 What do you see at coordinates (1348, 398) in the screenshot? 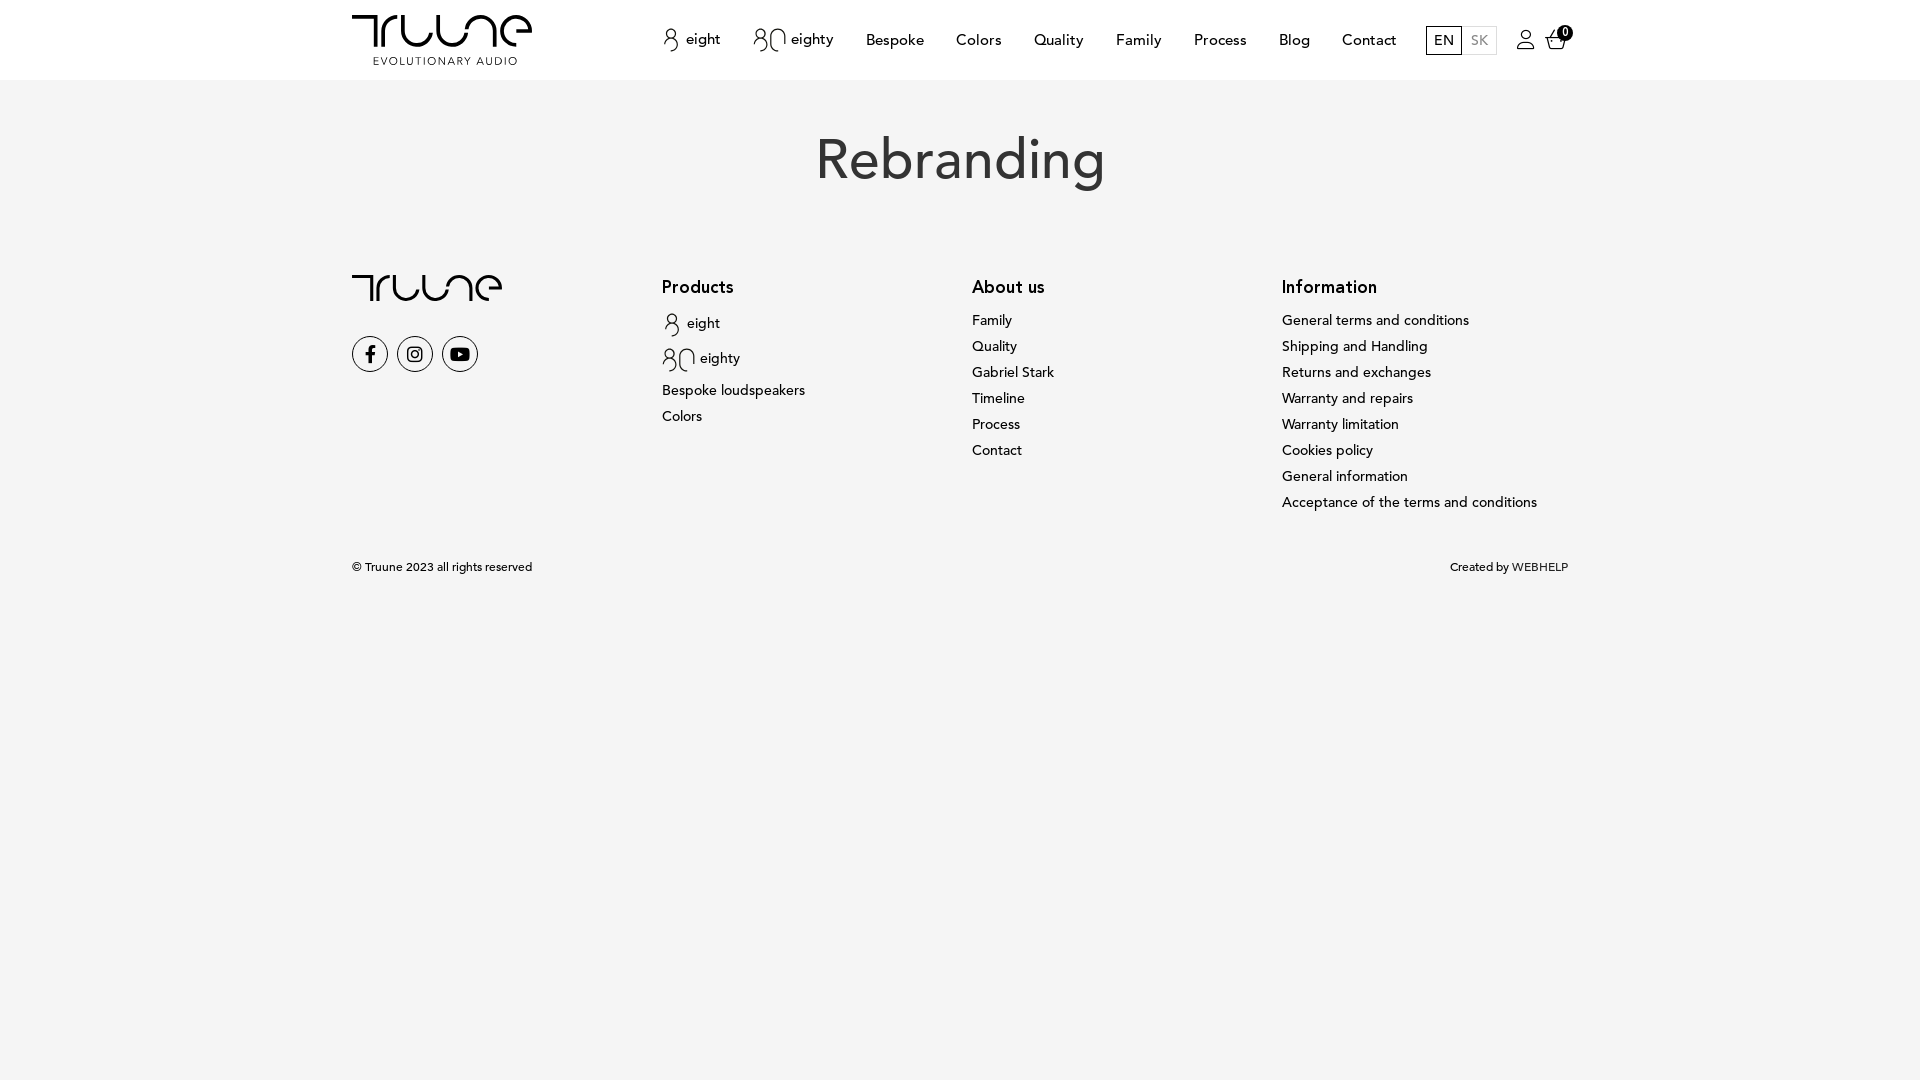
I see `Warranty and repairs` at bounding box center [1348, 398].